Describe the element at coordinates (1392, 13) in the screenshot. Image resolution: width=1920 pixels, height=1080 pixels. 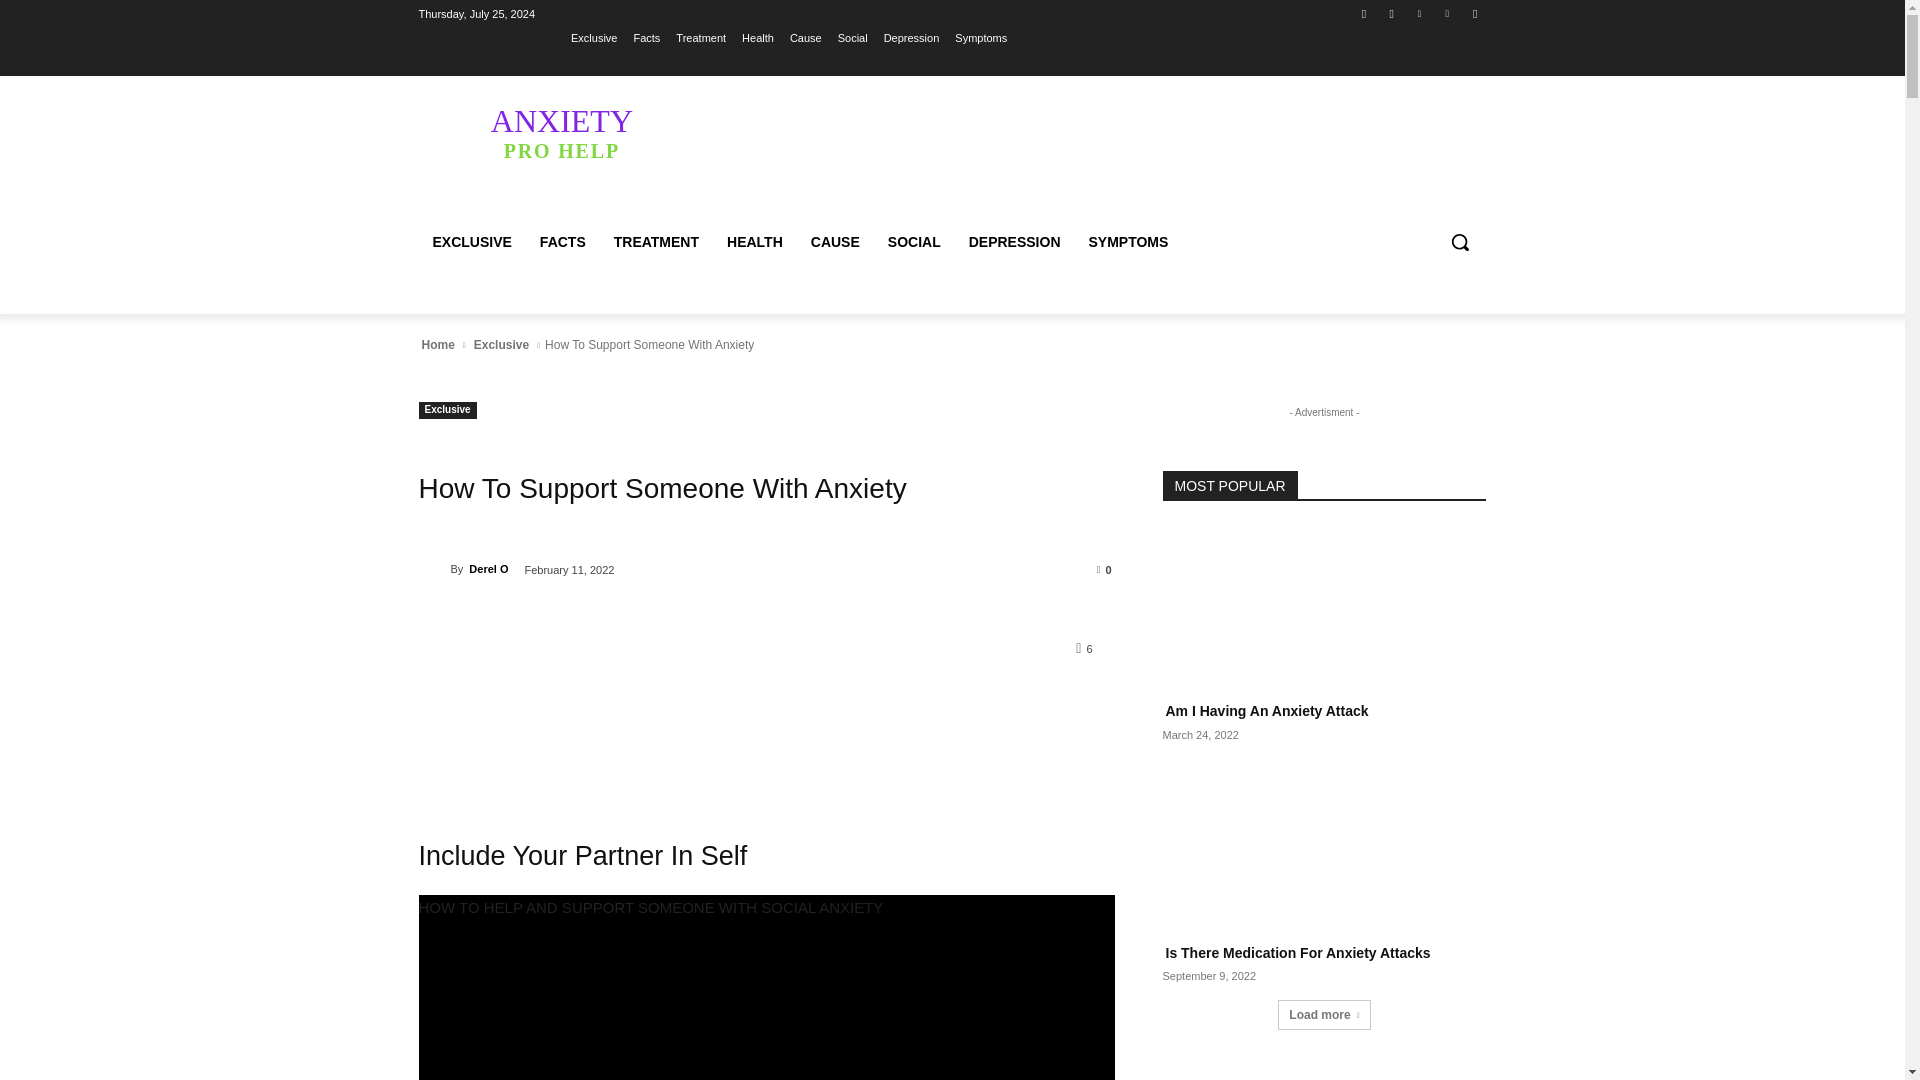
I see `Instagram` at that location.